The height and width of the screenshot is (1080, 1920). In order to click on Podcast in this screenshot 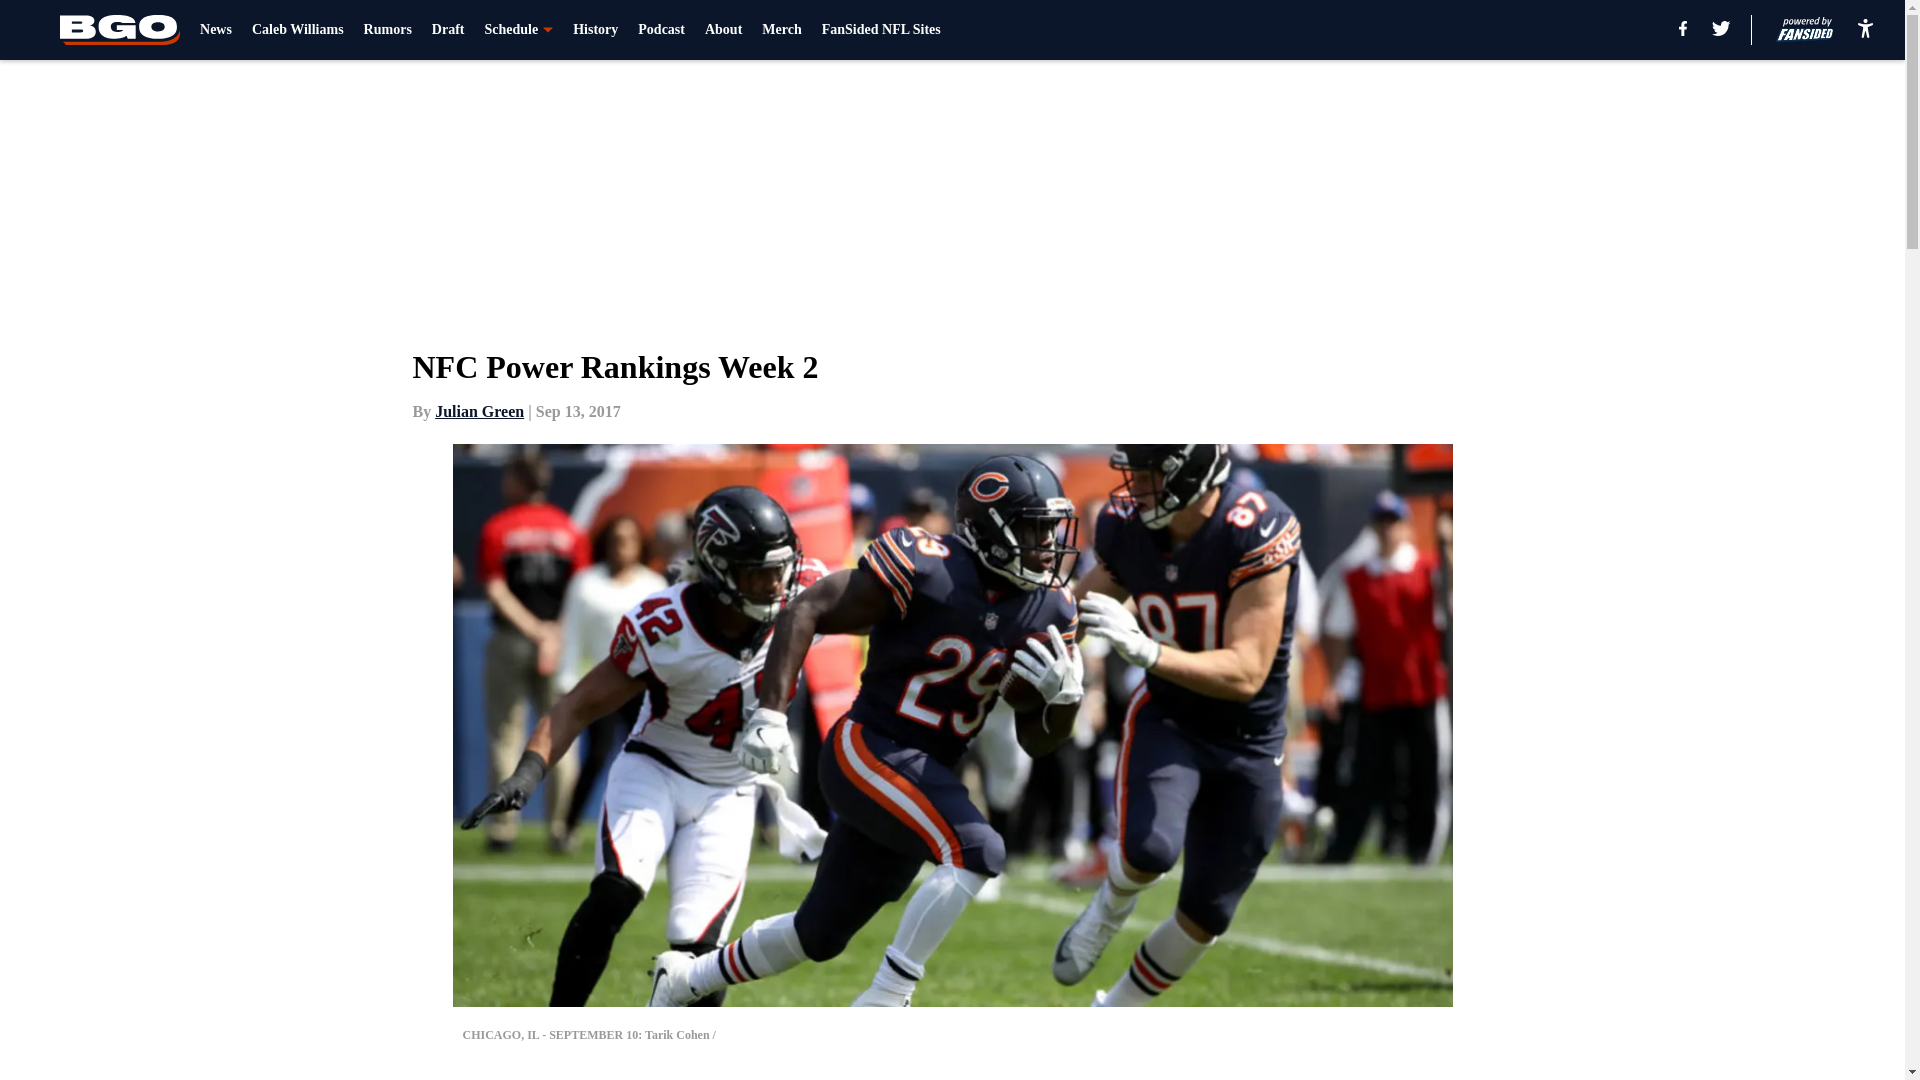, I will do `click(661, 30)`.